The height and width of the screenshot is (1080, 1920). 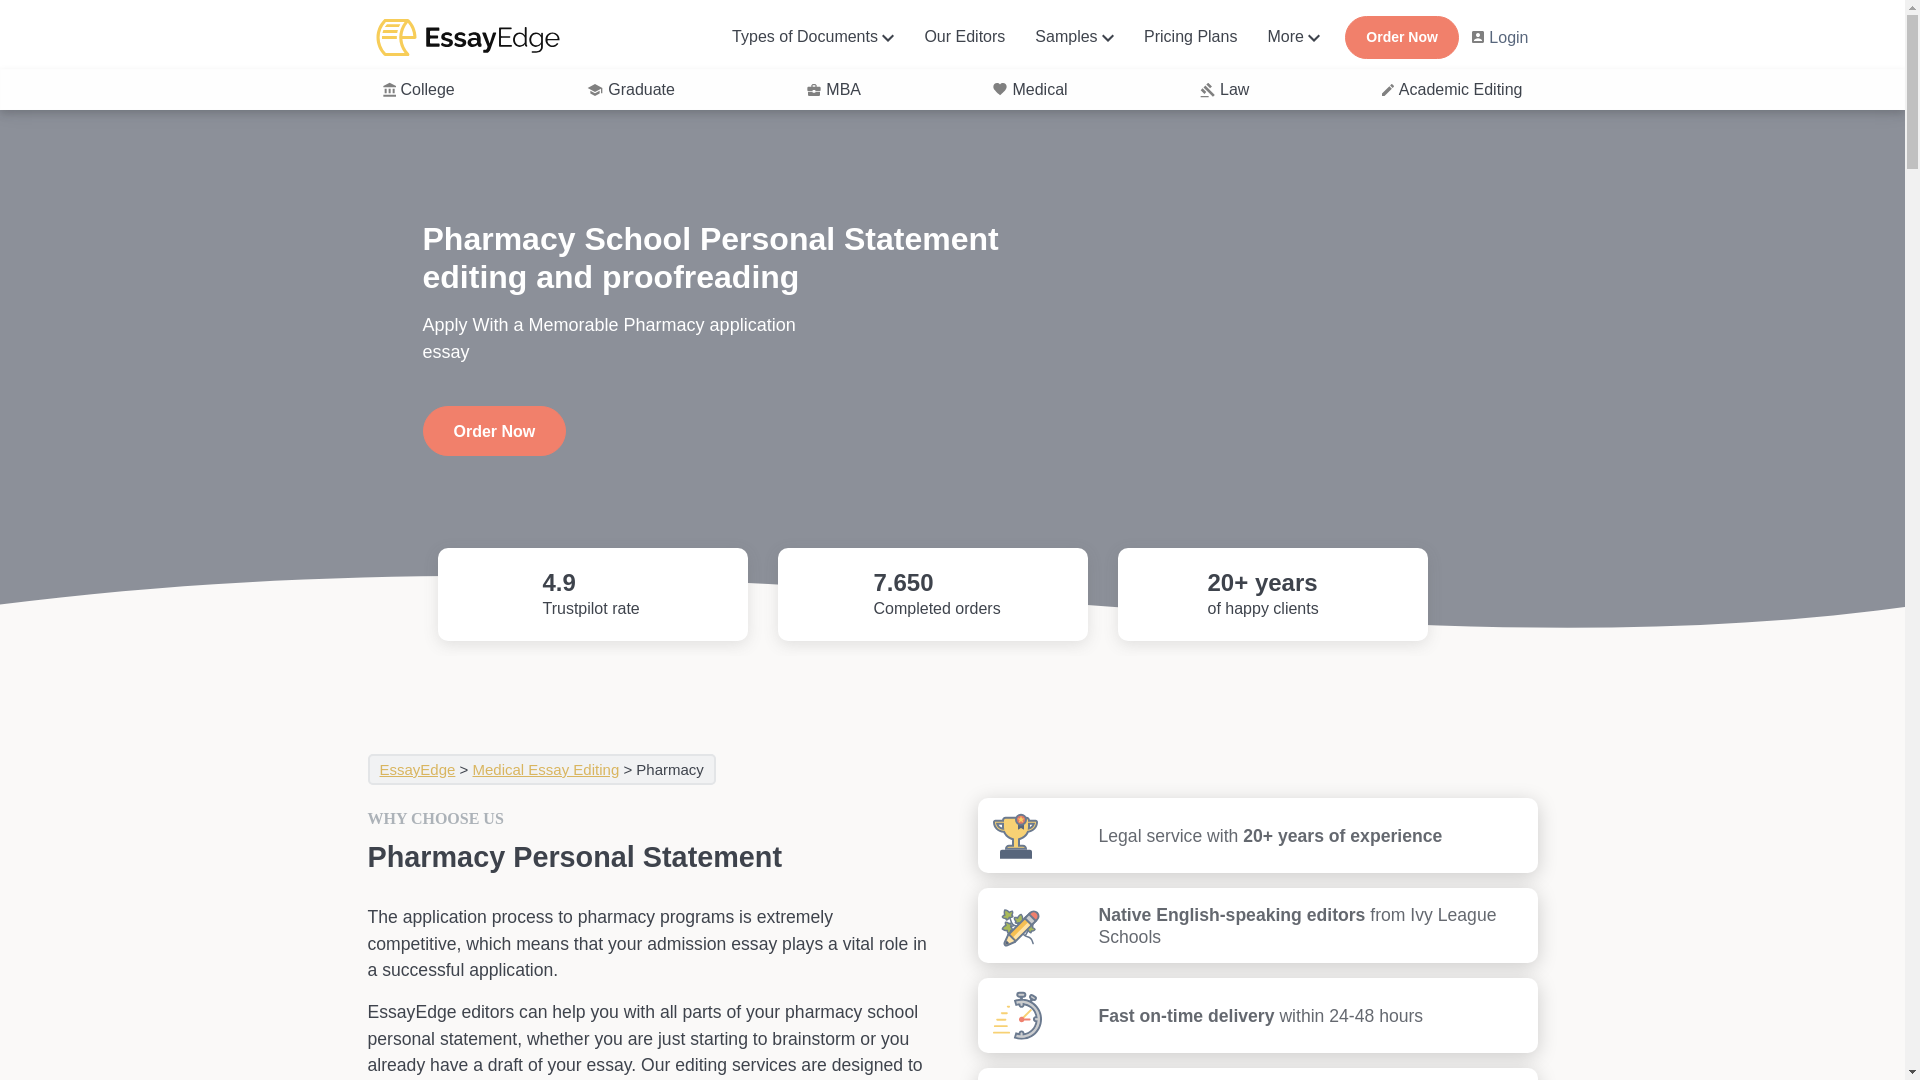 I want to click on Graduate, so click(x=631, y=89).